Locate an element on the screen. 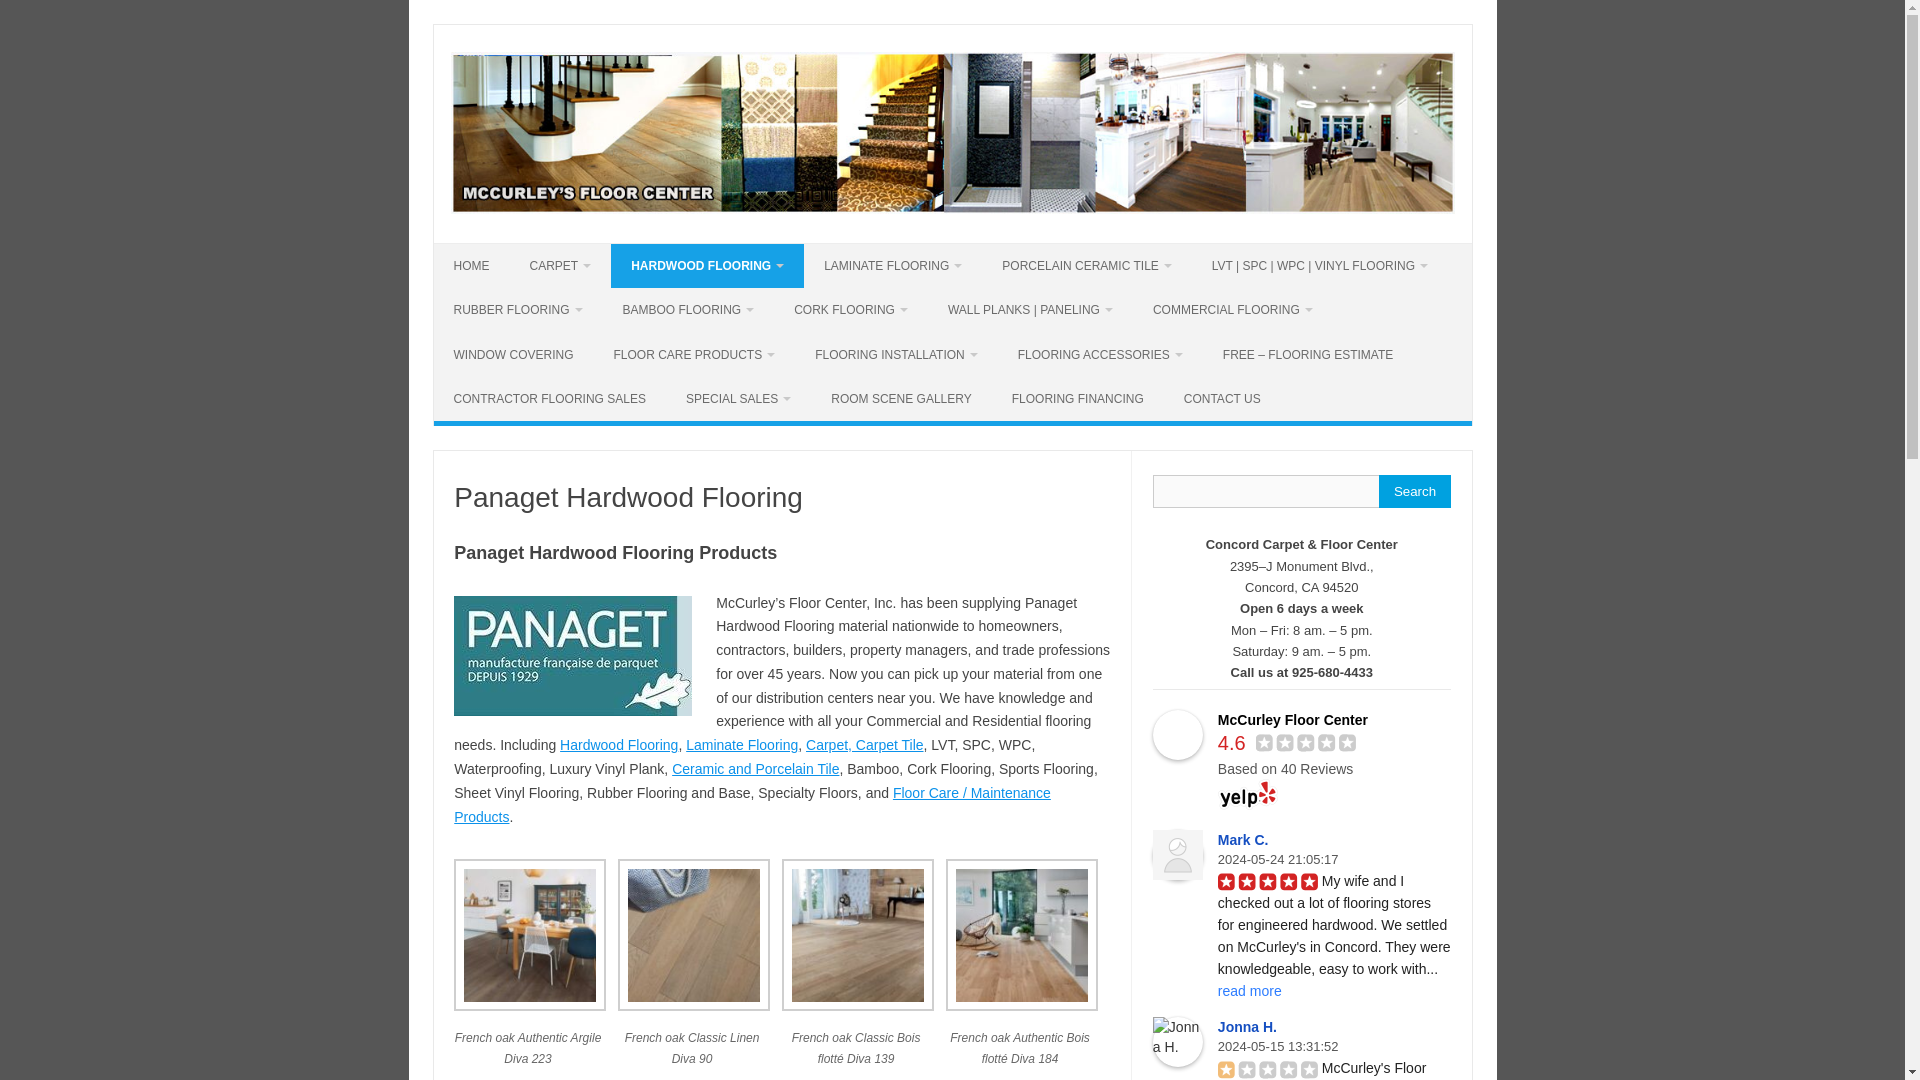 This screenshot has height=1080, width=1920. Search is located at coordinates (1414, 491).